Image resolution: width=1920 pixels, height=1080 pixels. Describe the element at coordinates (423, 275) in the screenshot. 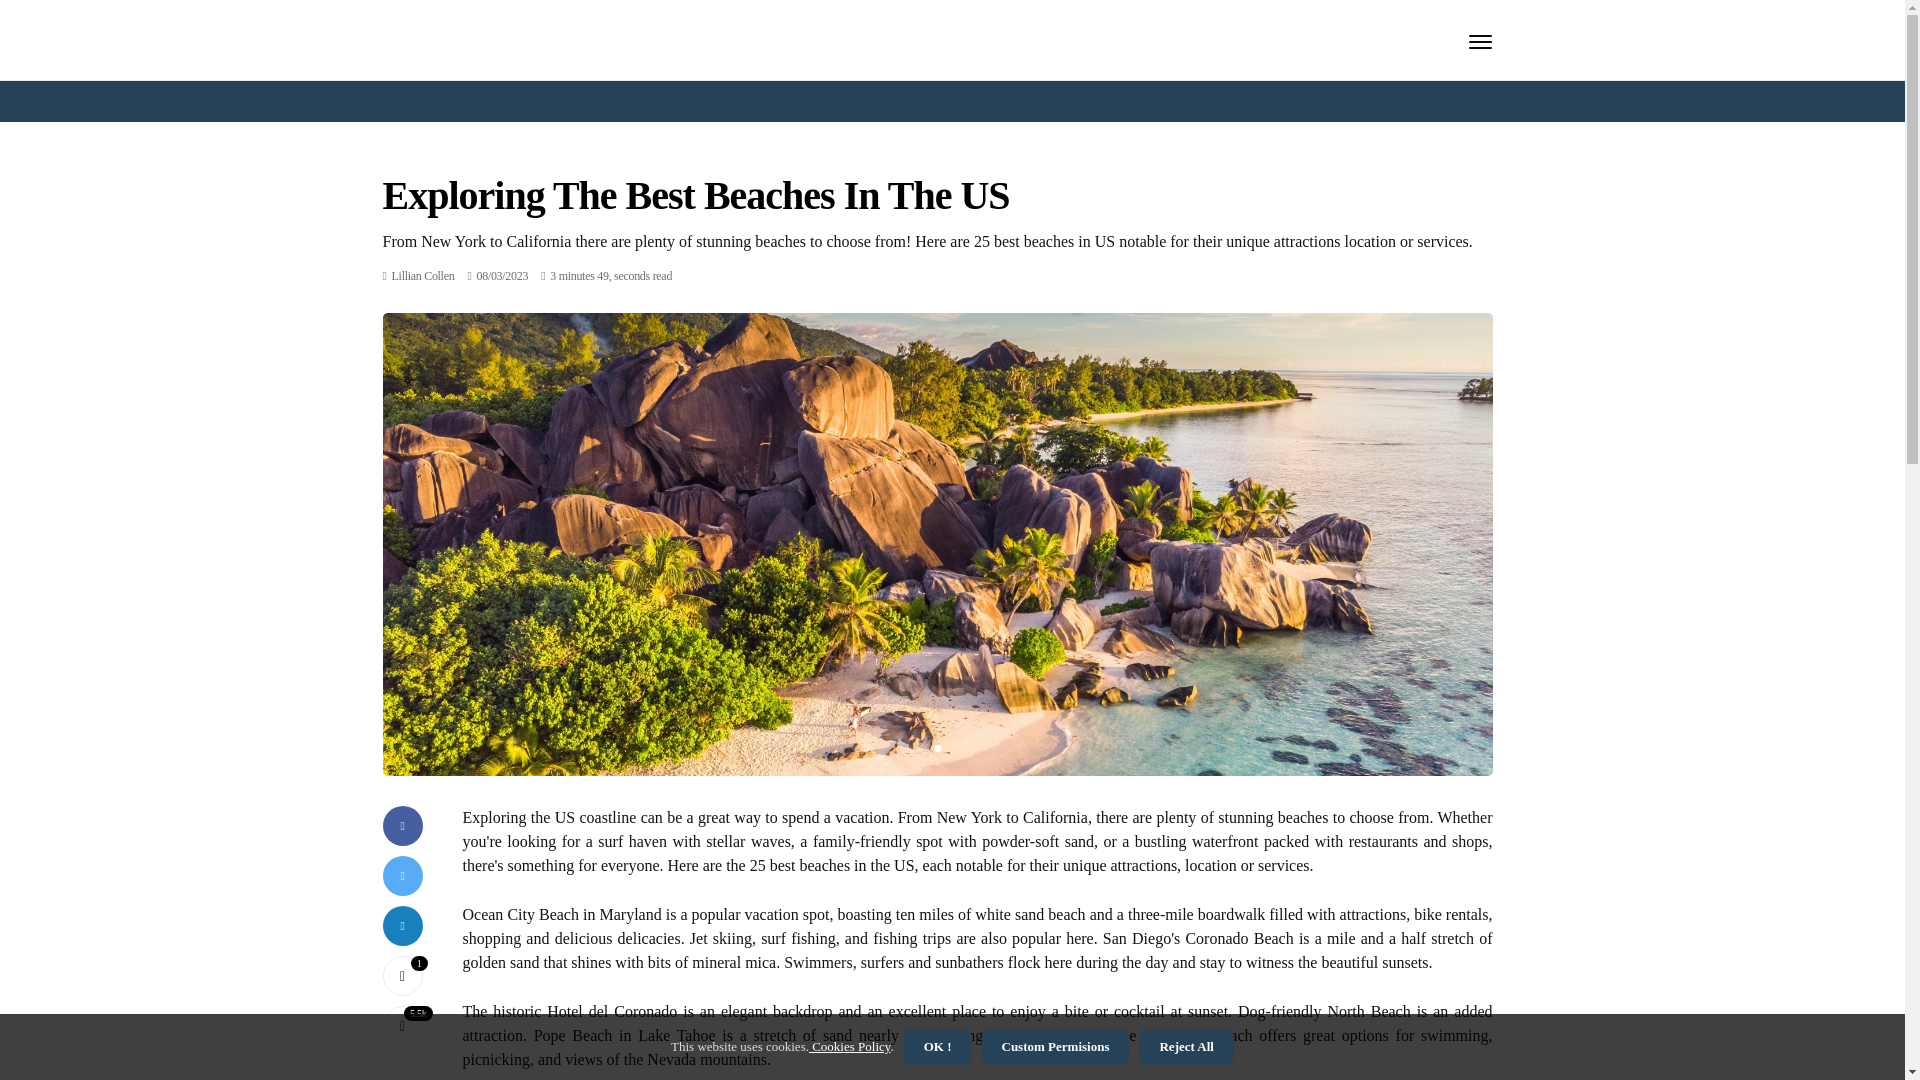

I see `Posts by Lillian Collen` at that location.